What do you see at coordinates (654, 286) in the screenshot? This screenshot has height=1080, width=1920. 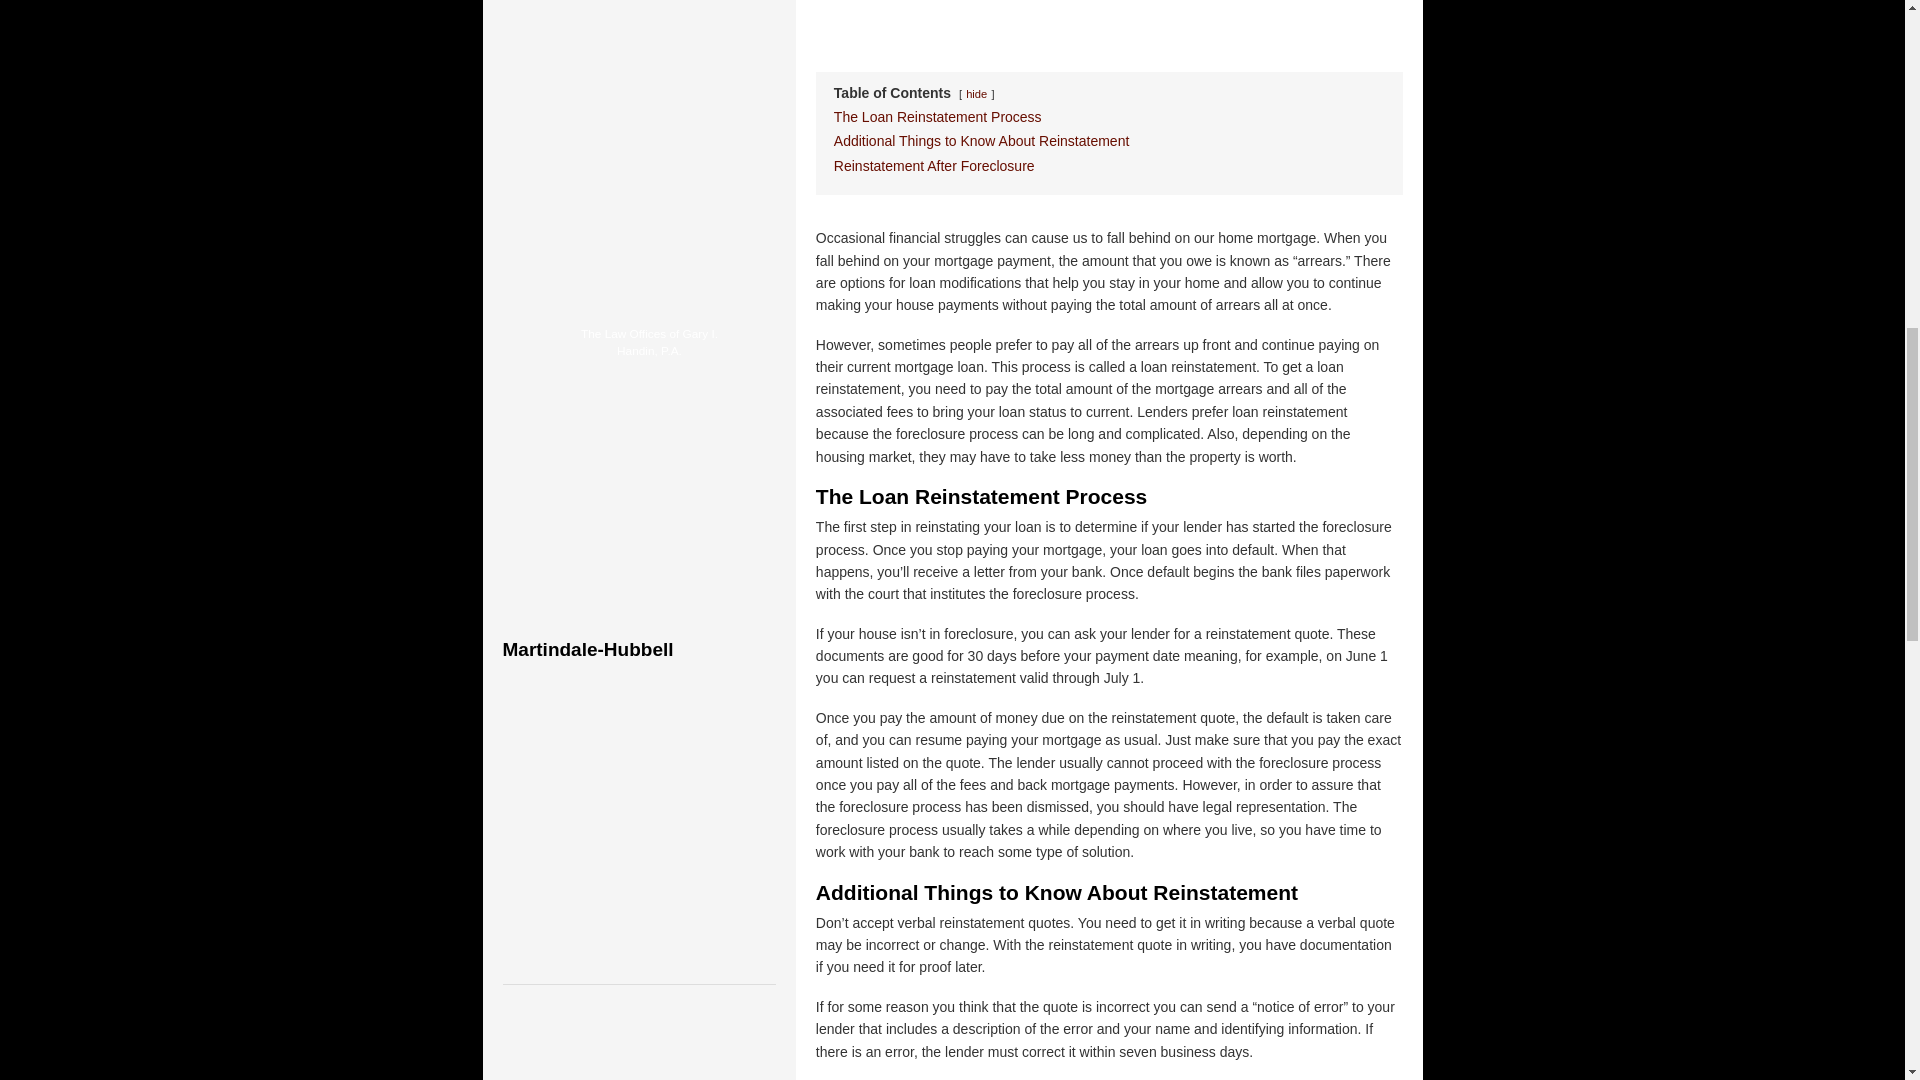 I see `LOC8NEARME` at bounding box center [654, 286].